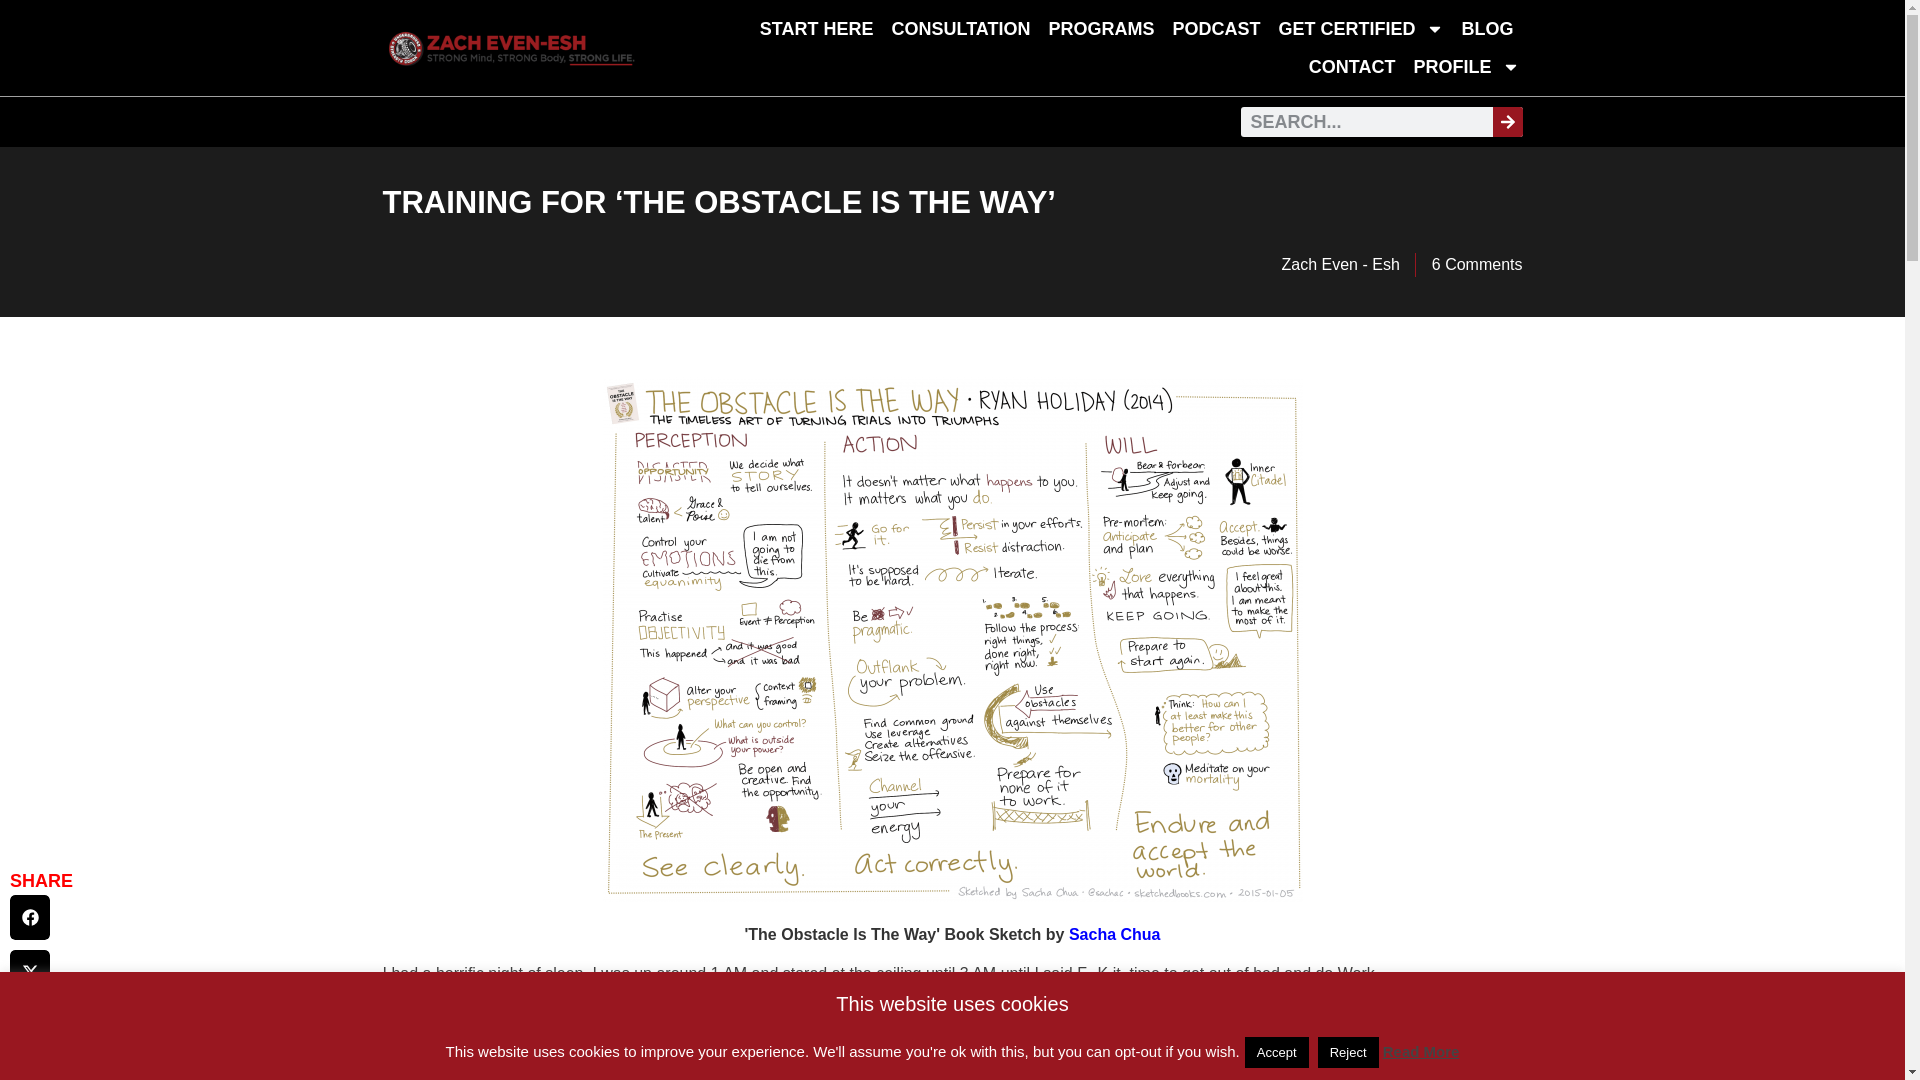 Image resolution: width=1920 pixels, height=1080 pixels. I want to click on CONSULTATION, so click(960, 28).